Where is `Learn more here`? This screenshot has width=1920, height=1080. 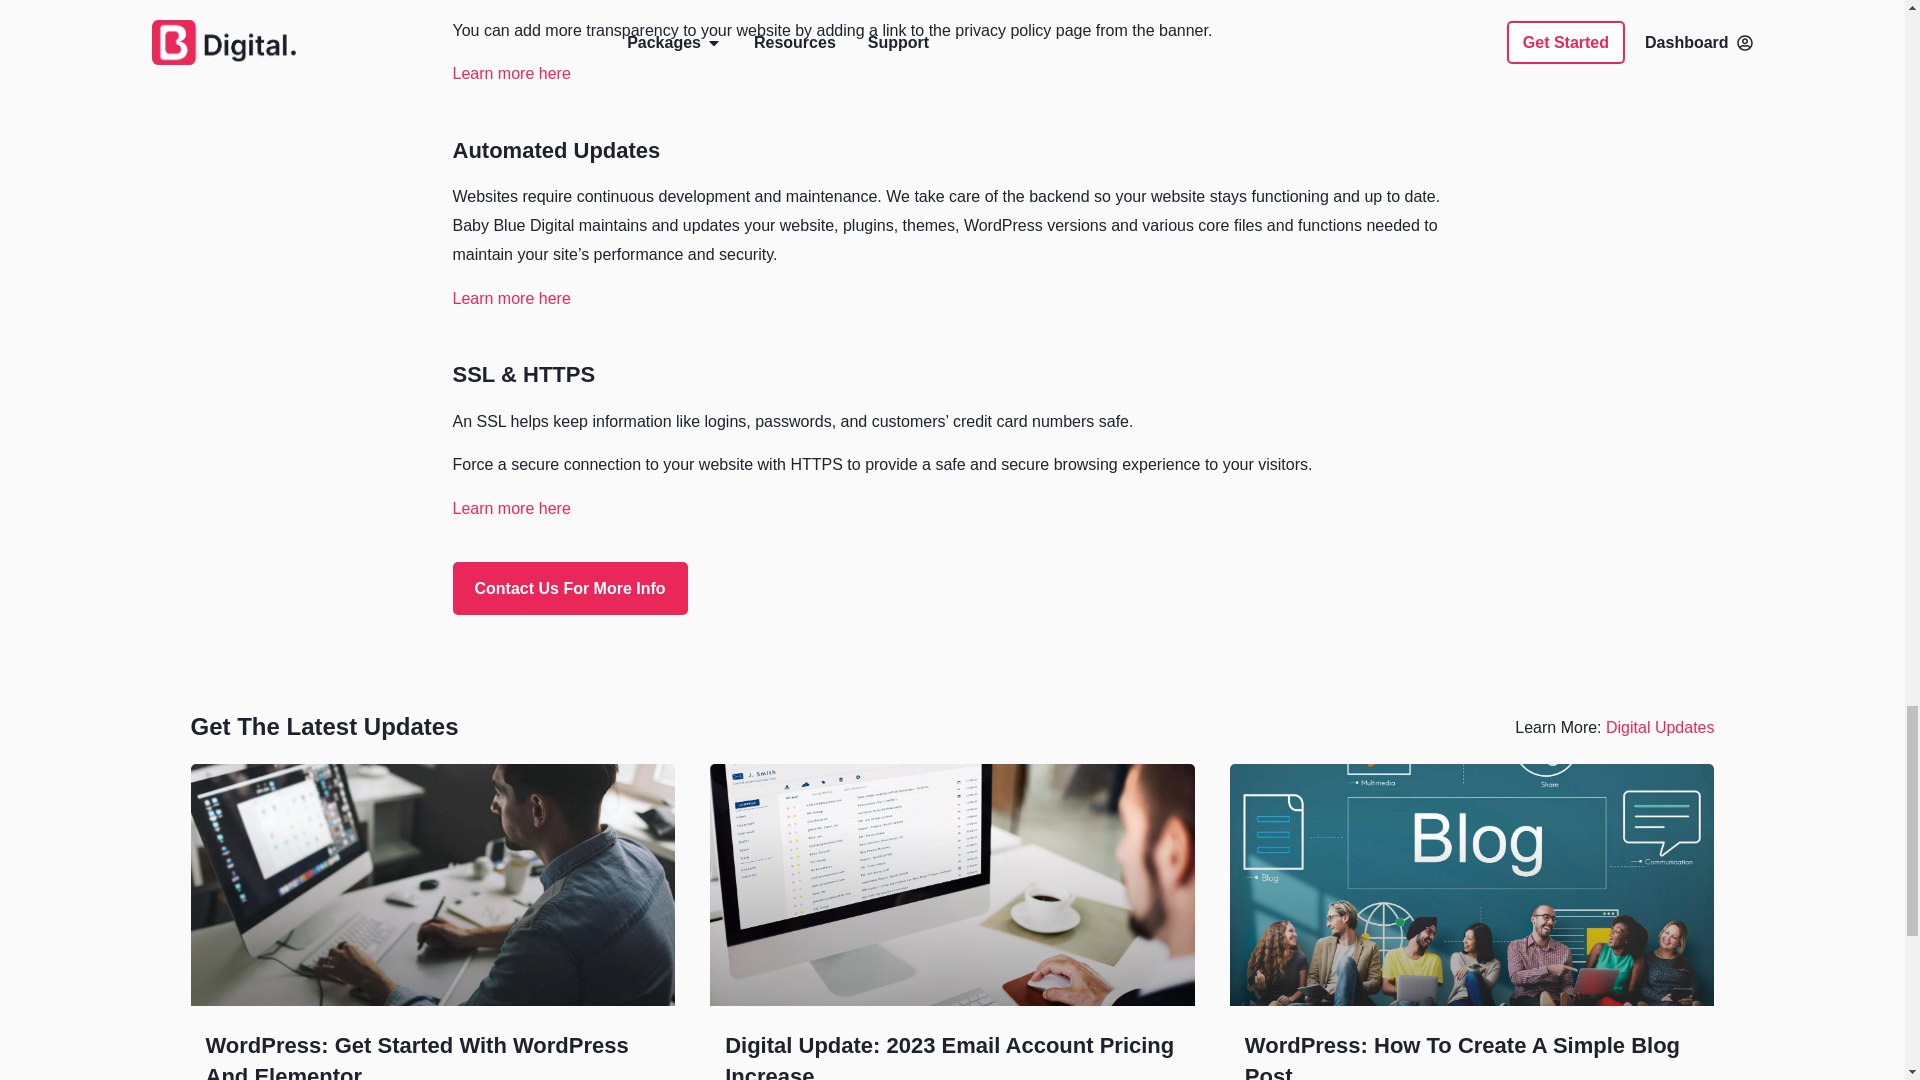
Learn more here is located at coordinates (510, 508).